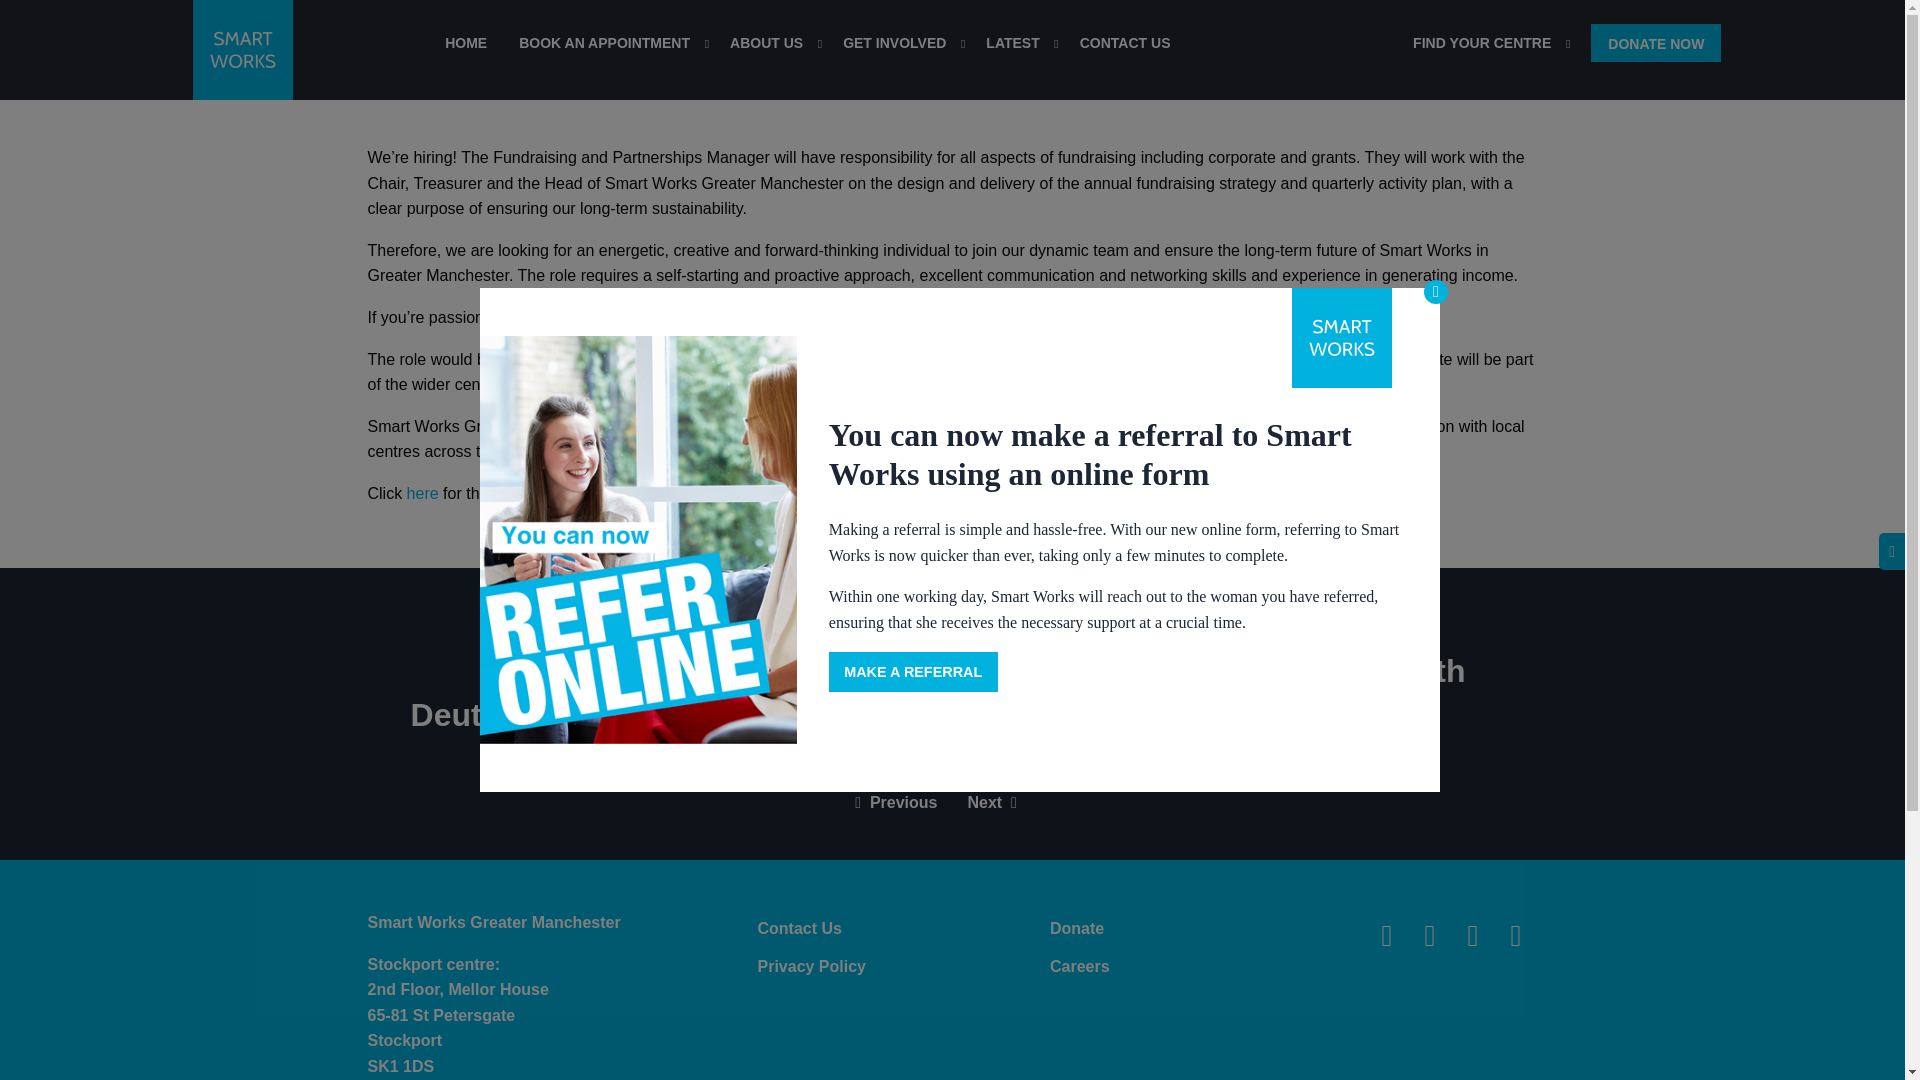  What do you see at coordinates (1196, 929) in the screenshot?
I see `Donate` at bounding box center [1196, 929].